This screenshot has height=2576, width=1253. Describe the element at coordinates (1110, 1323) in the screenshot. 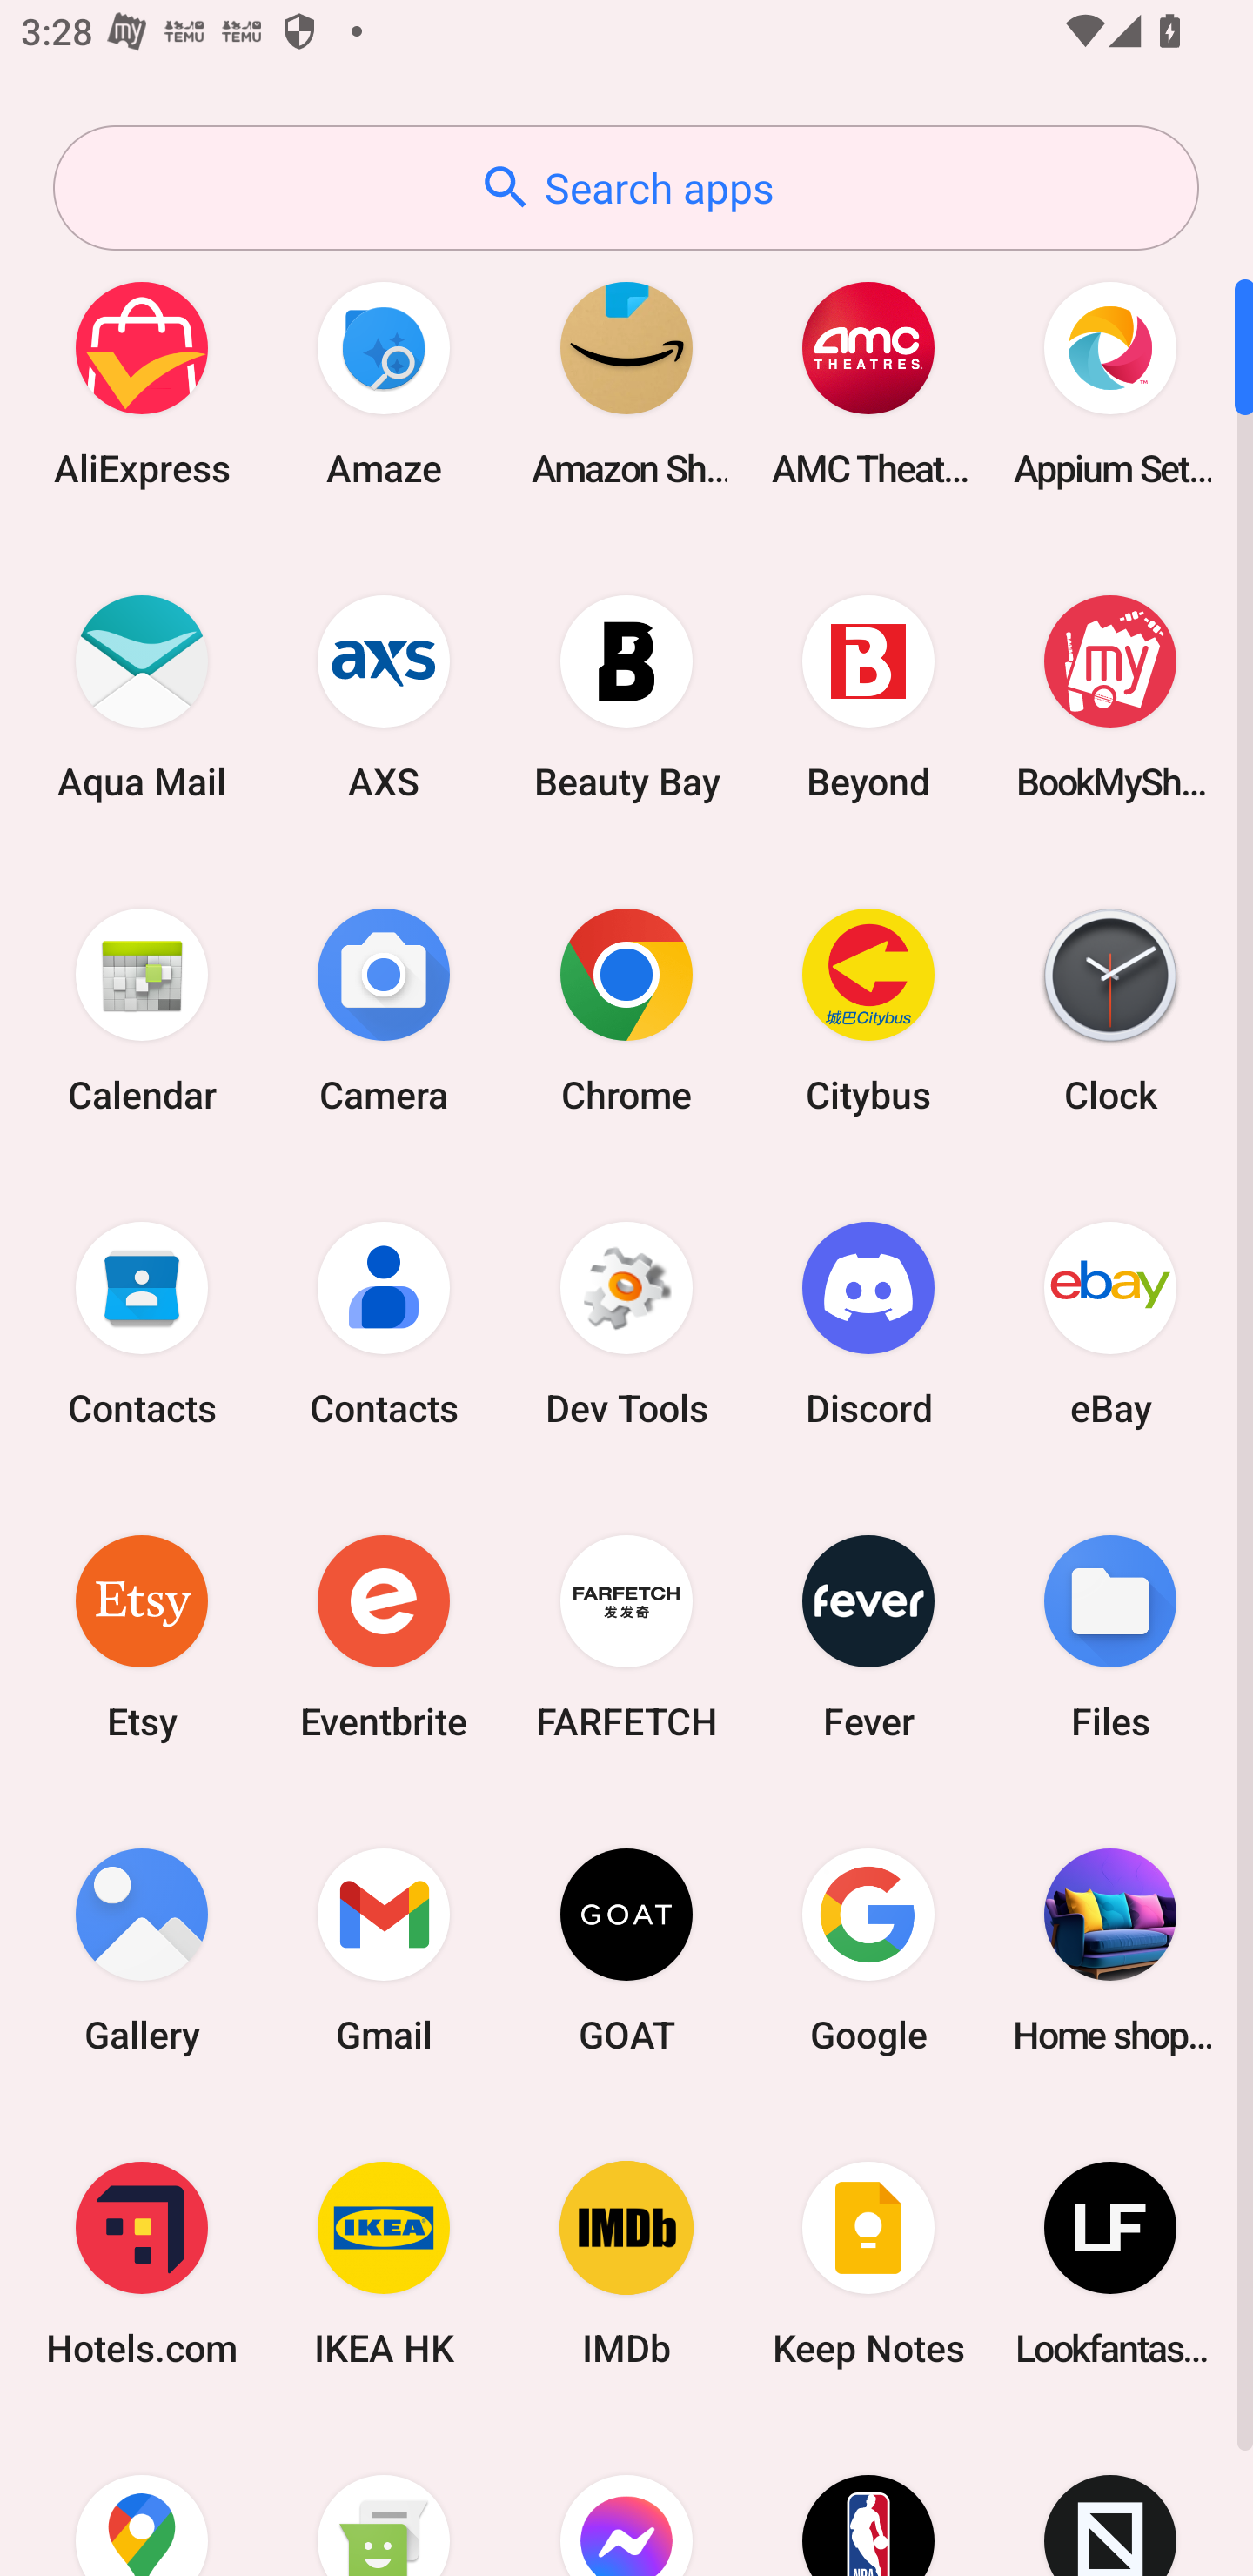

I see `eBay` at that location.